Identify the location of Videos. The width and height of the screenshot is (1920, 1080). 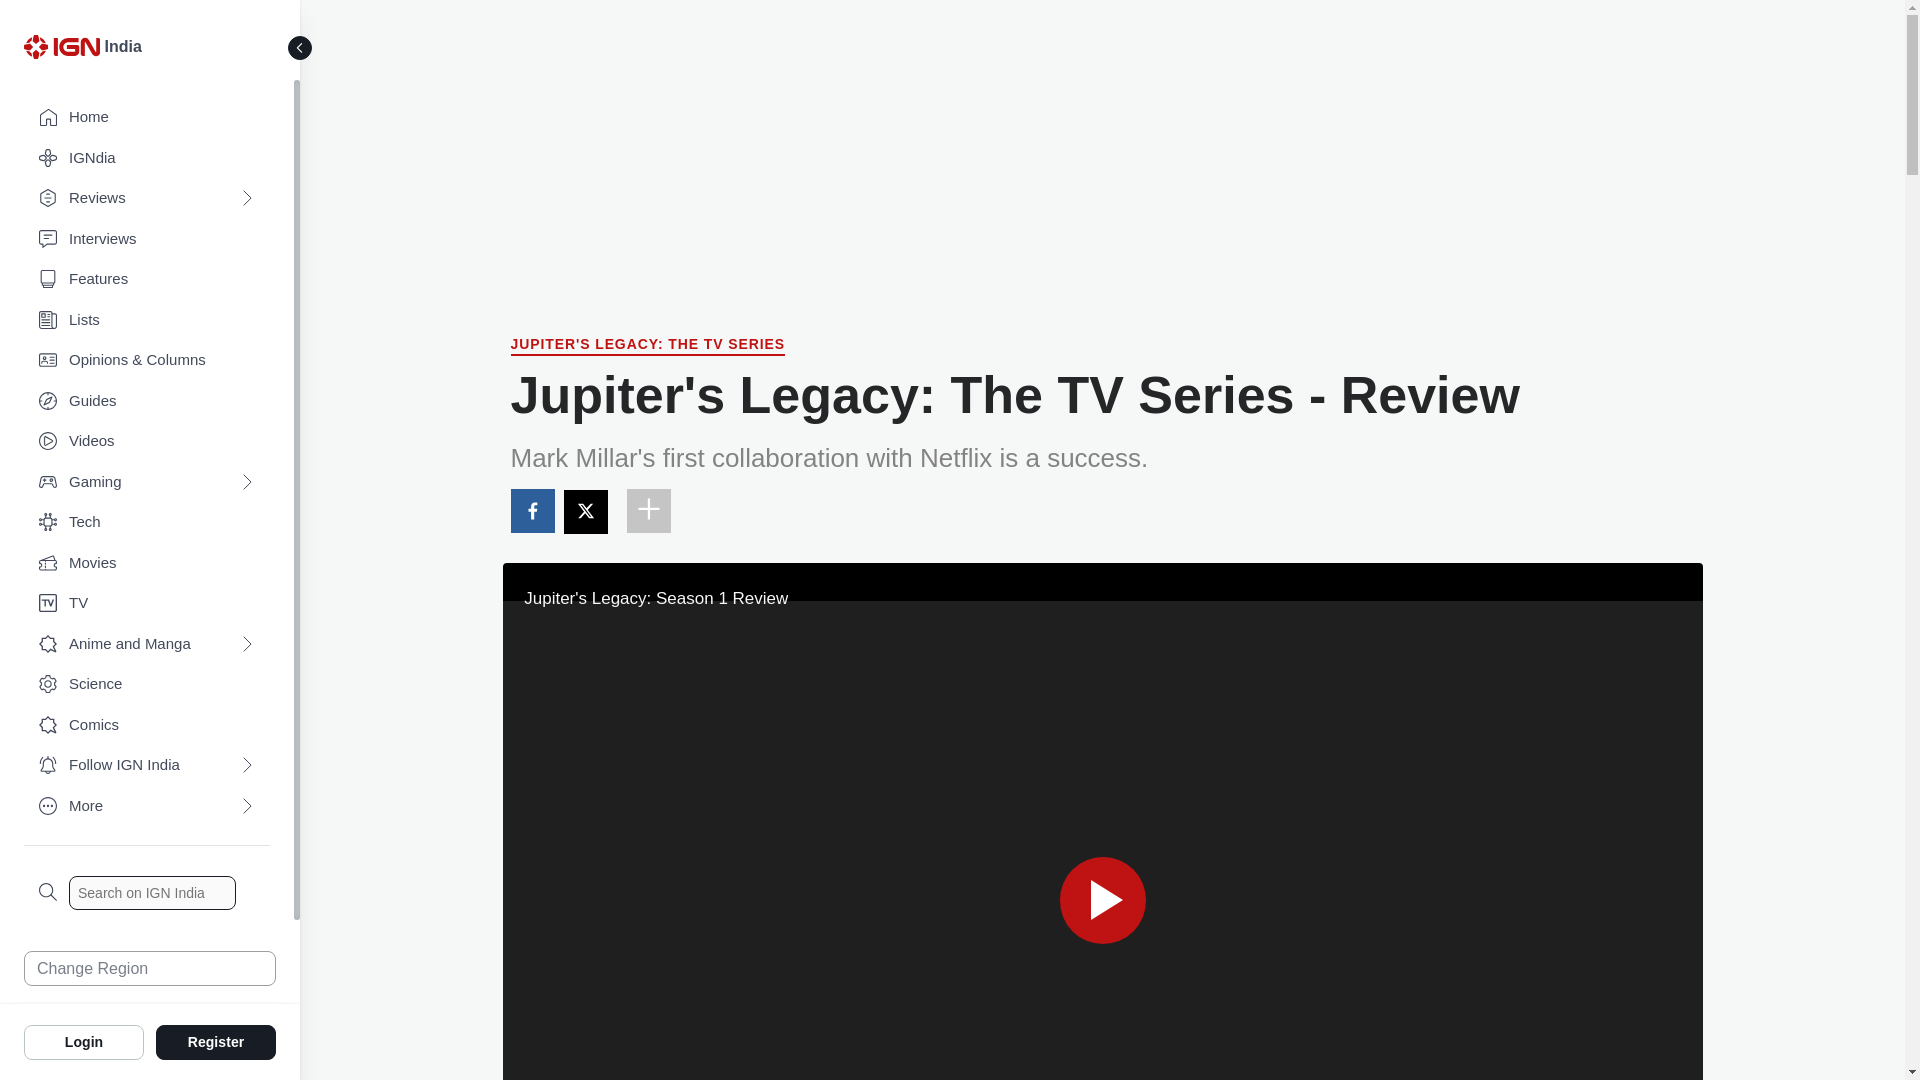
(146, 442).